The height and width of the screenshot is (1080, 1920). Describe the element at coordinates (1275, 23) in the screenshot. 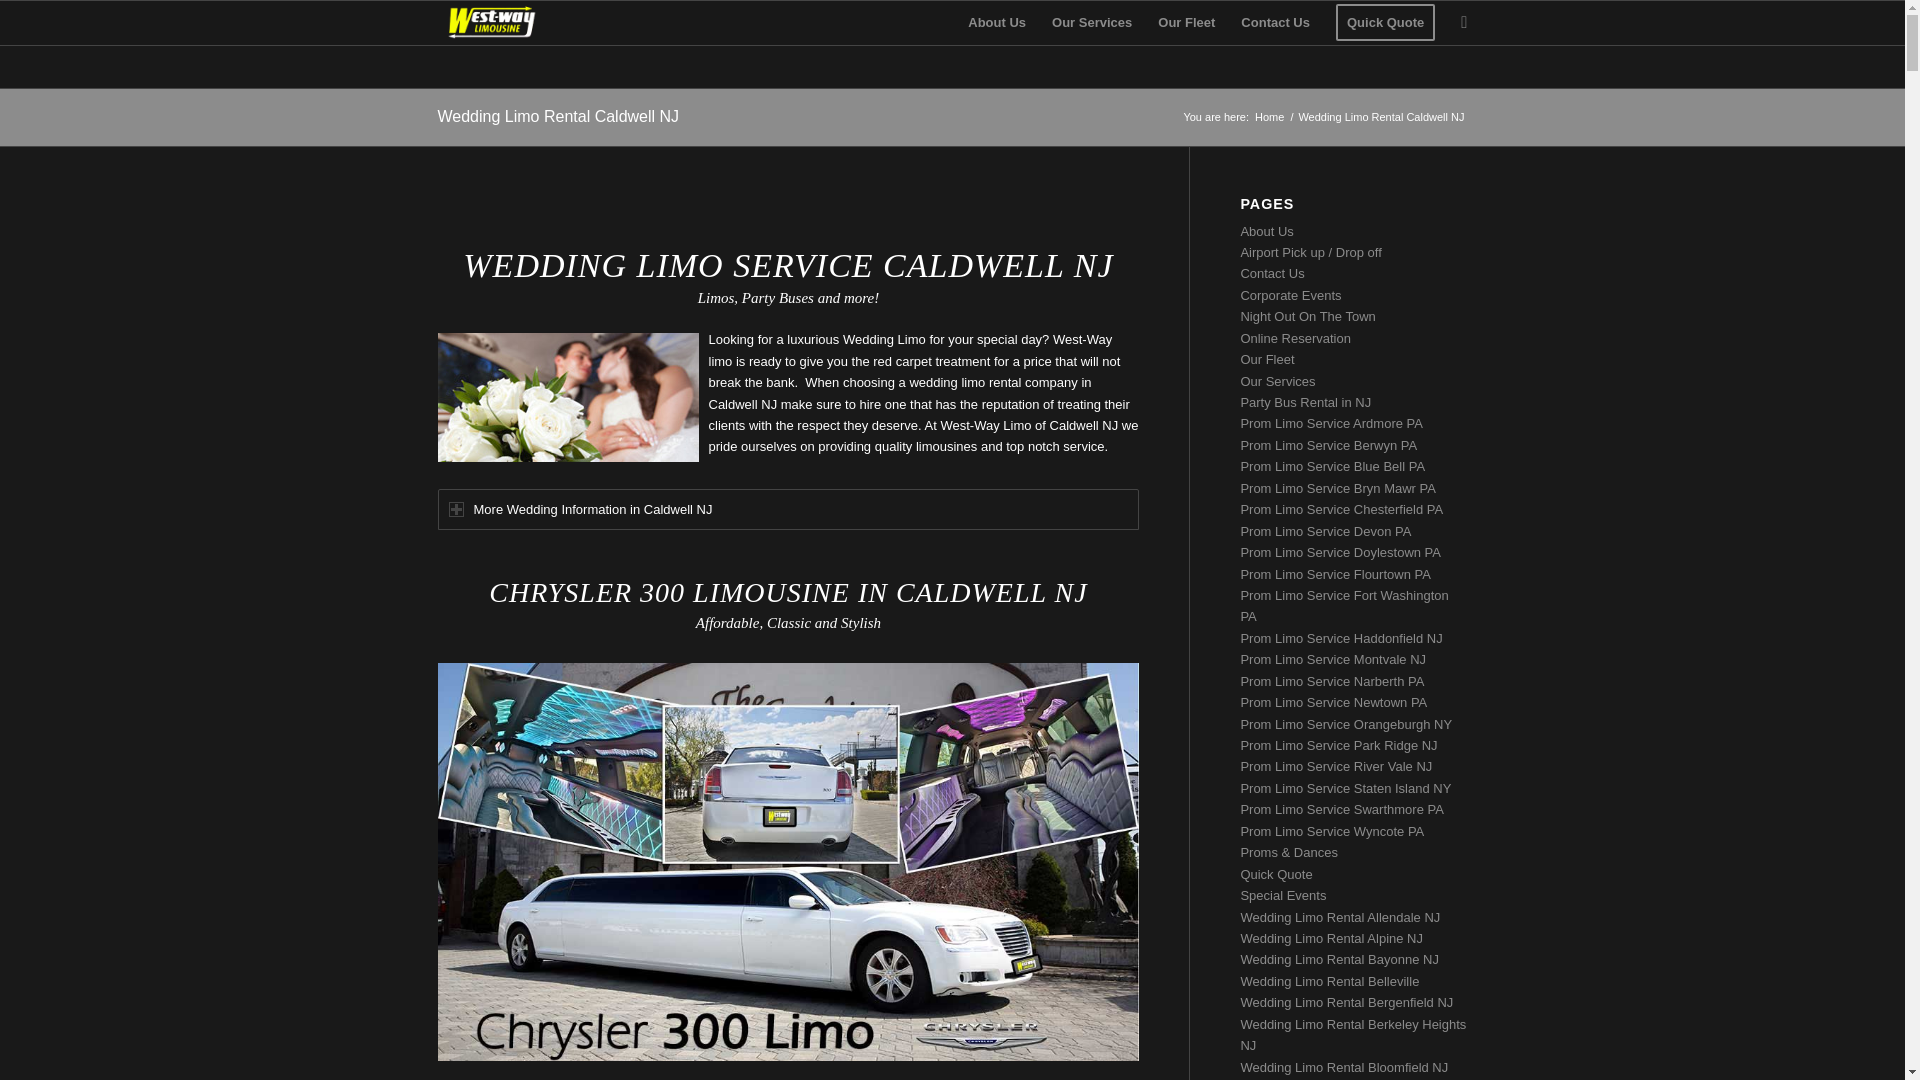

I see `Contact Us` at that location.